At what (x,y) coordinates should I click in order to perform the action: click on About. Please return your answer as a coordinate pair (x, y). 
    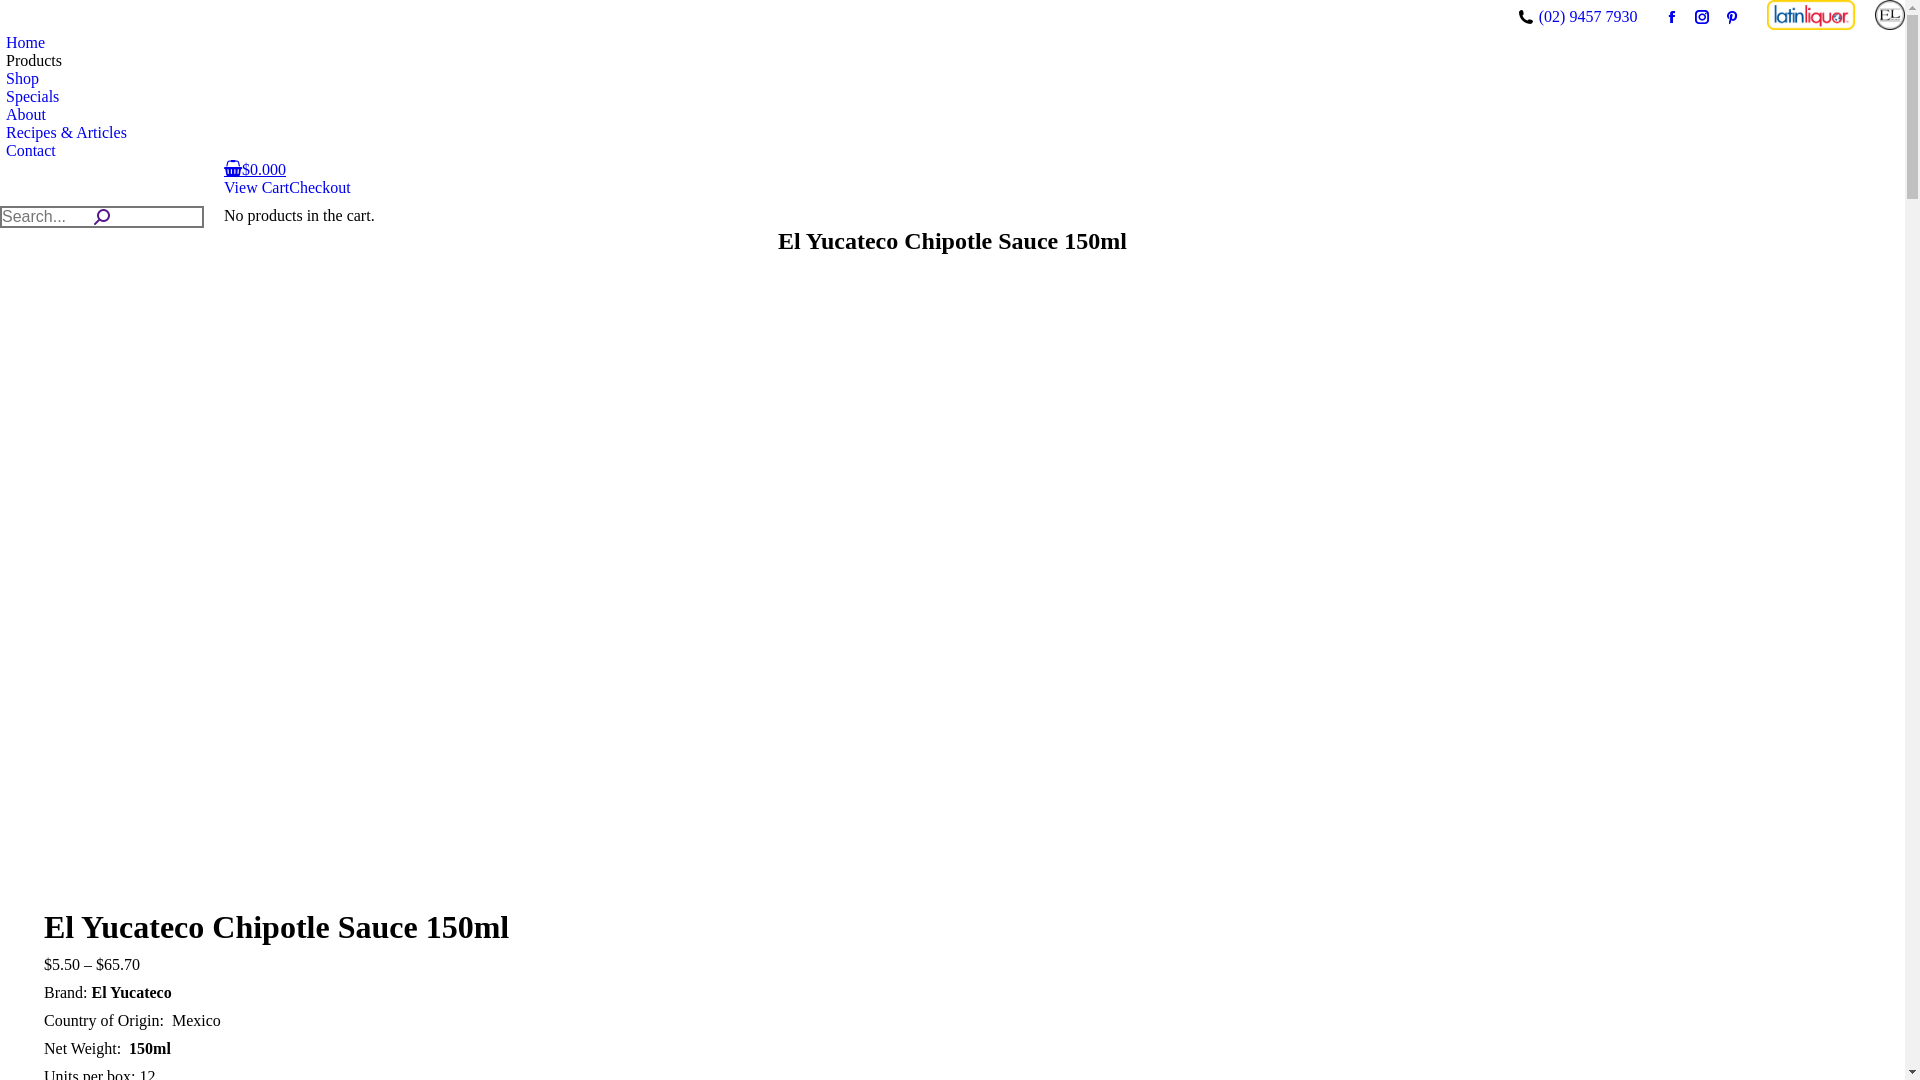
    Looking at the image, I should click on (23, 115).